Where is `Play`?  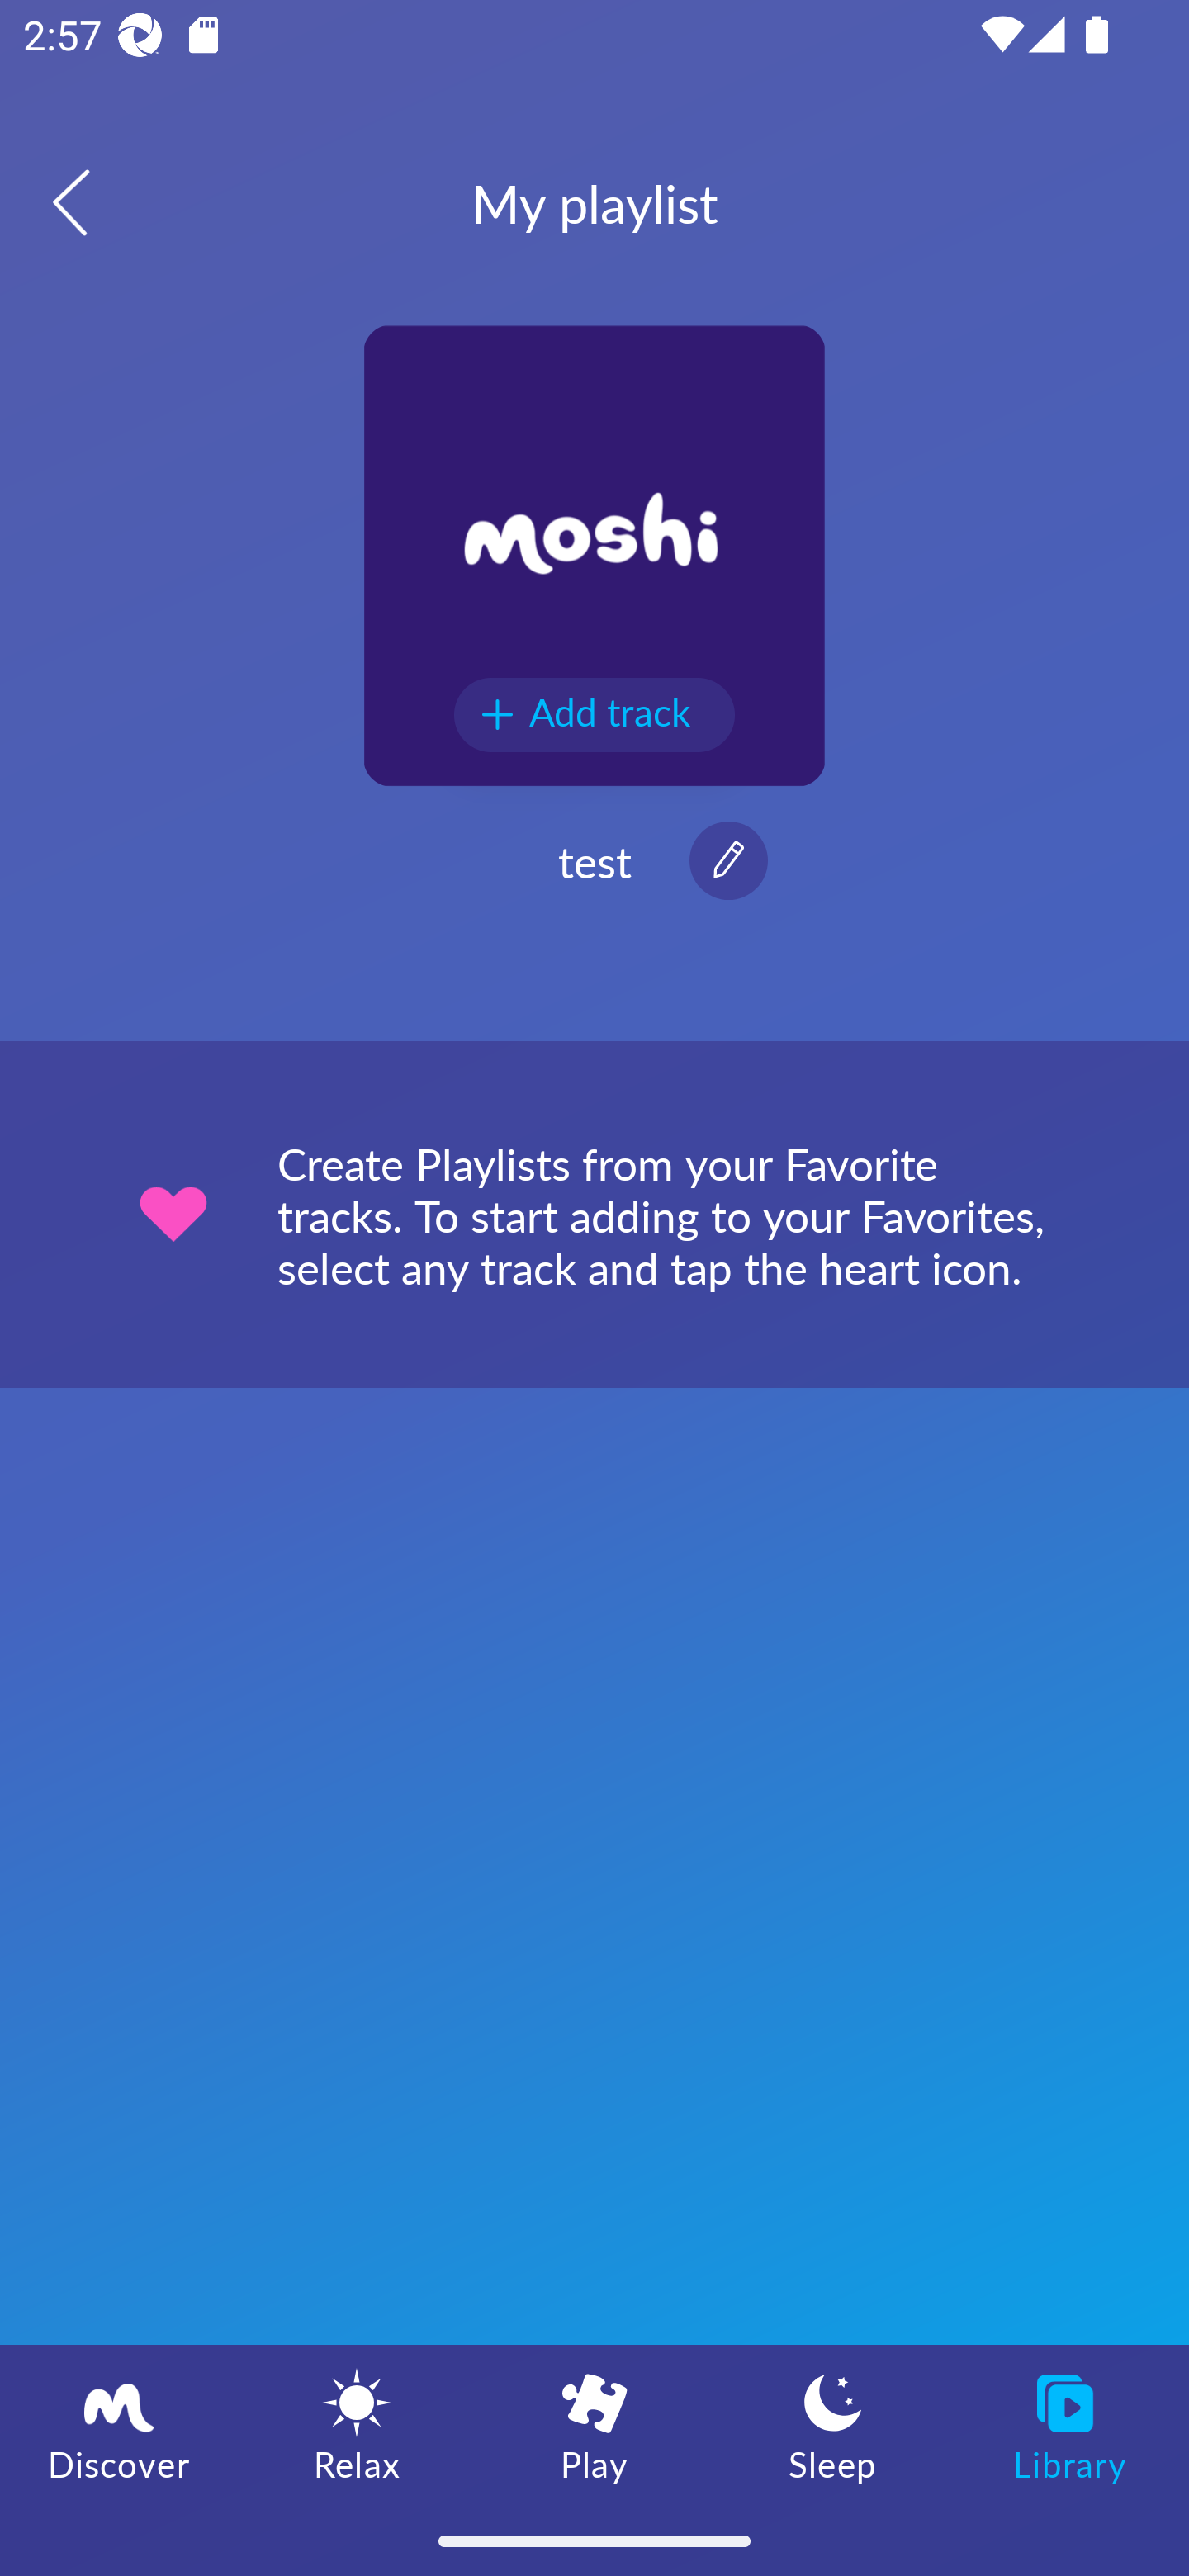 Play is located at coordinates (594, 2425).